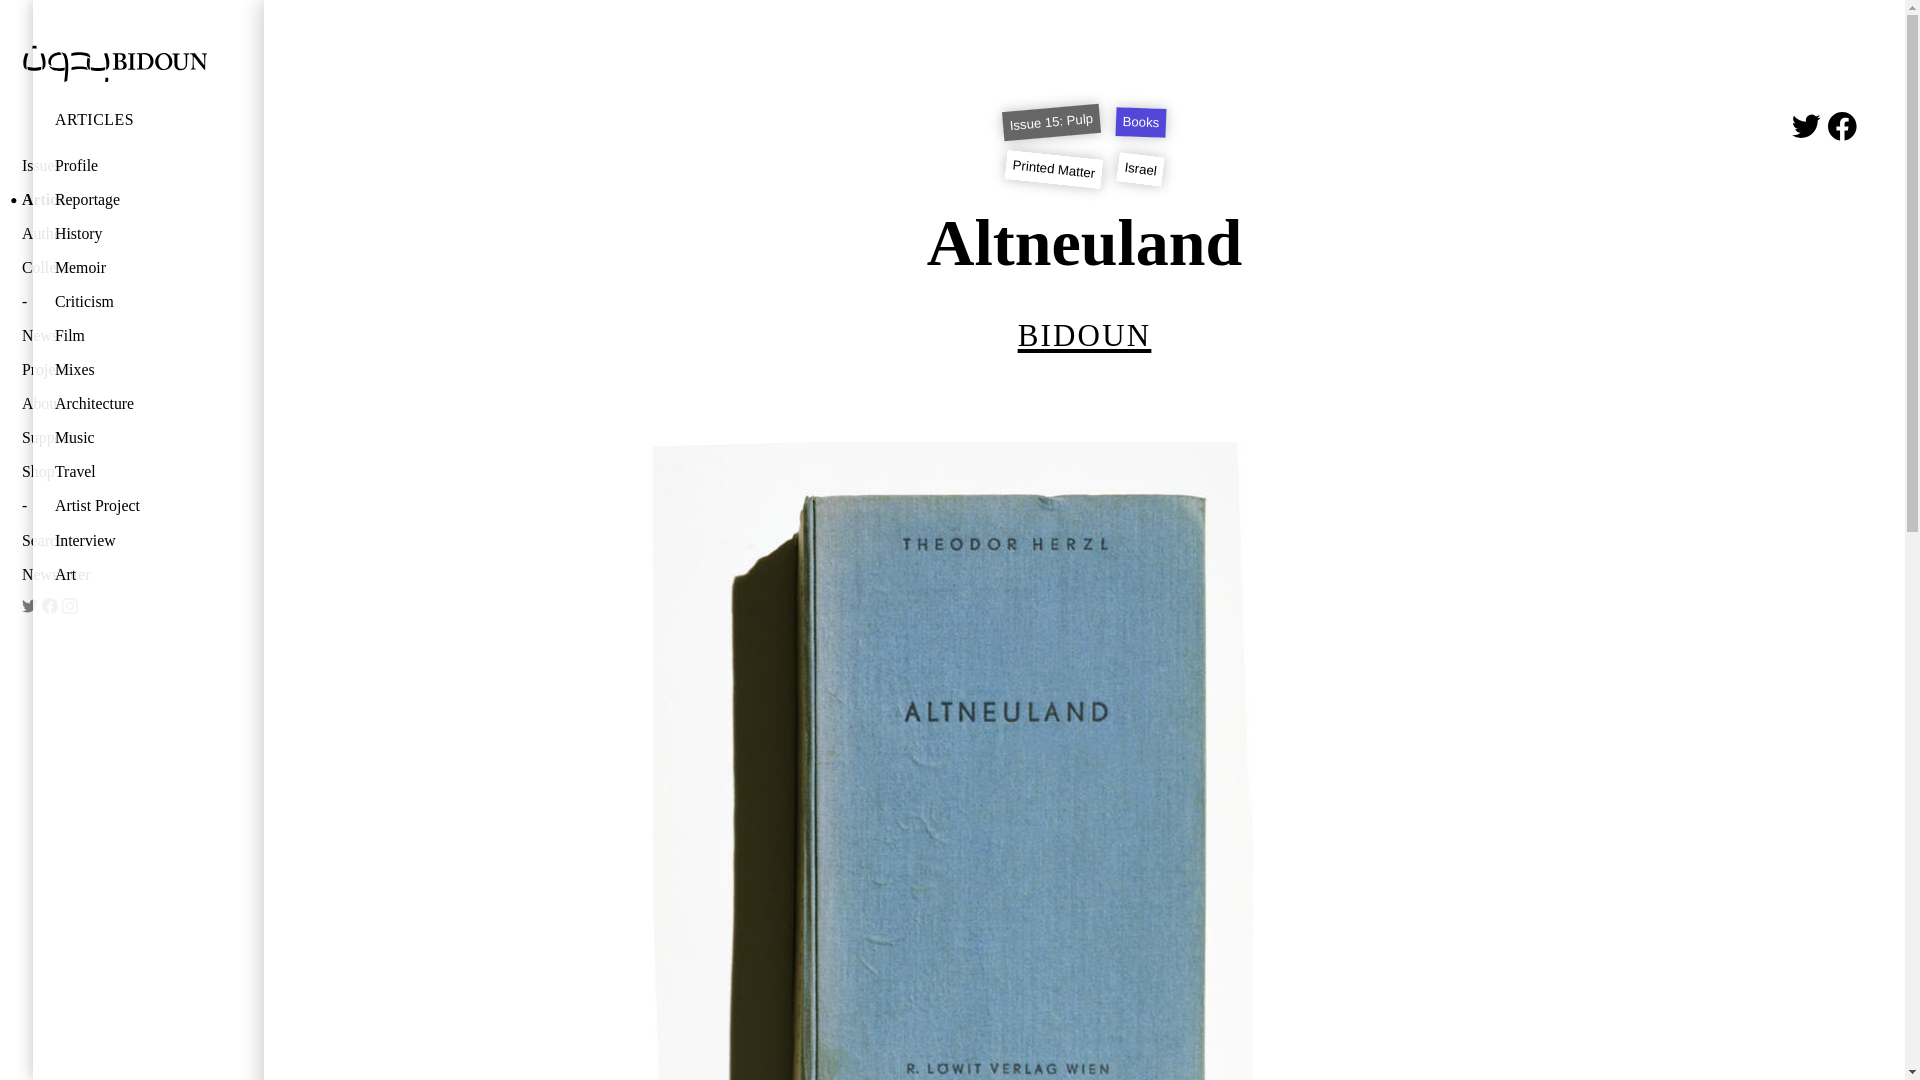  Describe the element at coordinates (1842, 126) in the screenshot. I see `Facebook icon` at that location.